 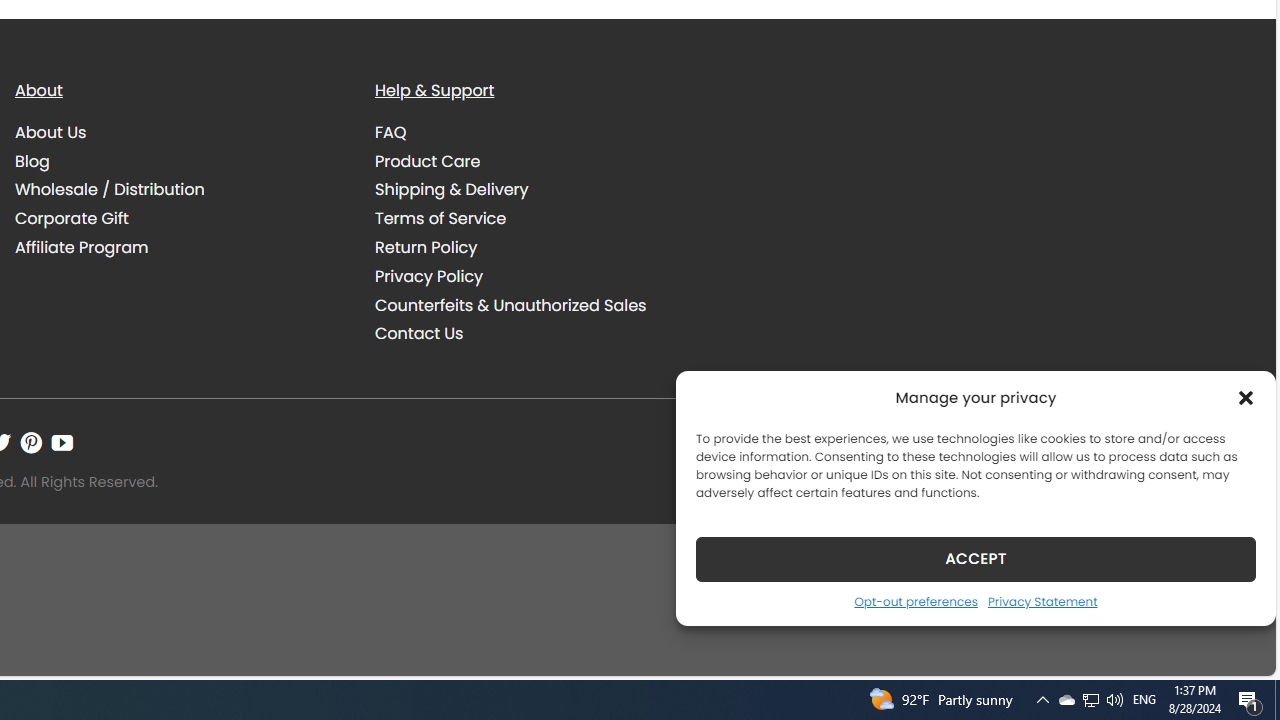 I want to click on Contact Us, so click(x=419, y=334).